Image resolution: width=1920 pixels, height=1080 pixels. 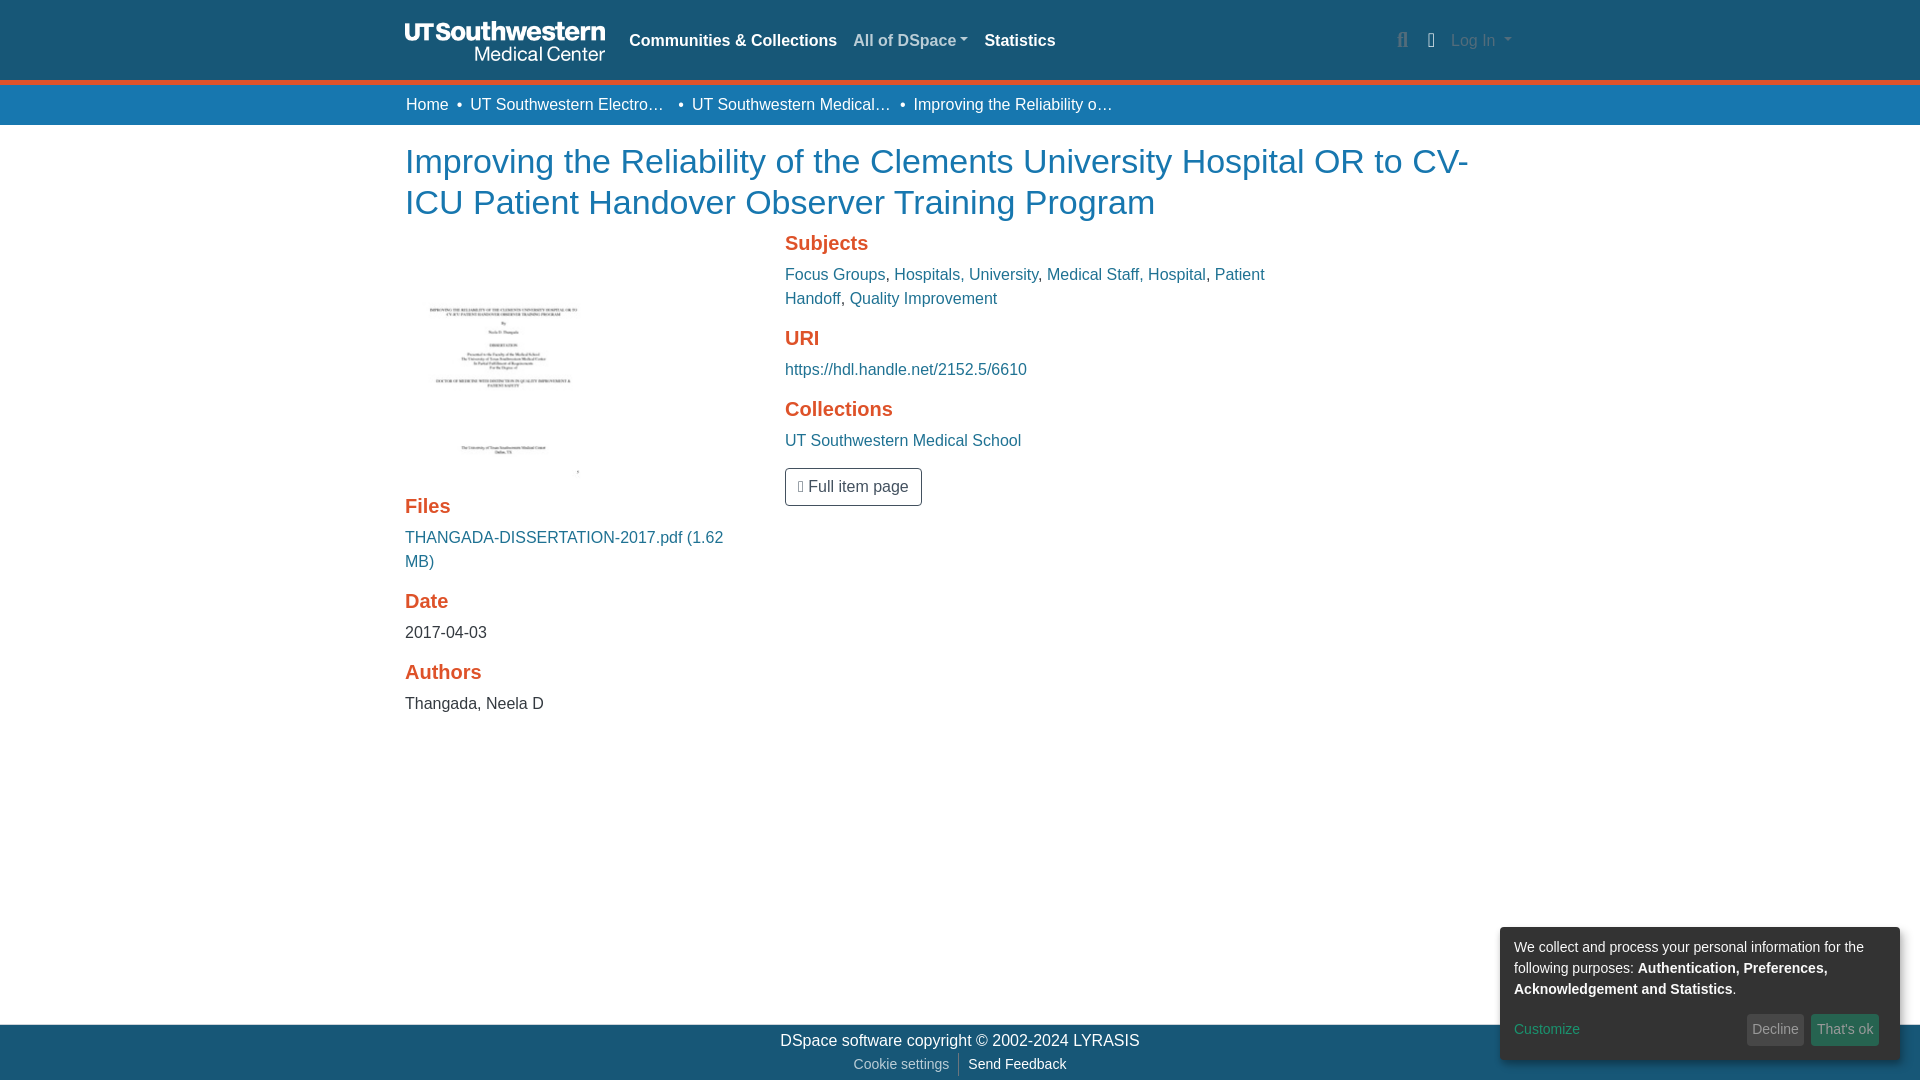 What do you see at coordinates (427, 104) in the screenshot?
I see `Home` at bounding box center [427, 104].